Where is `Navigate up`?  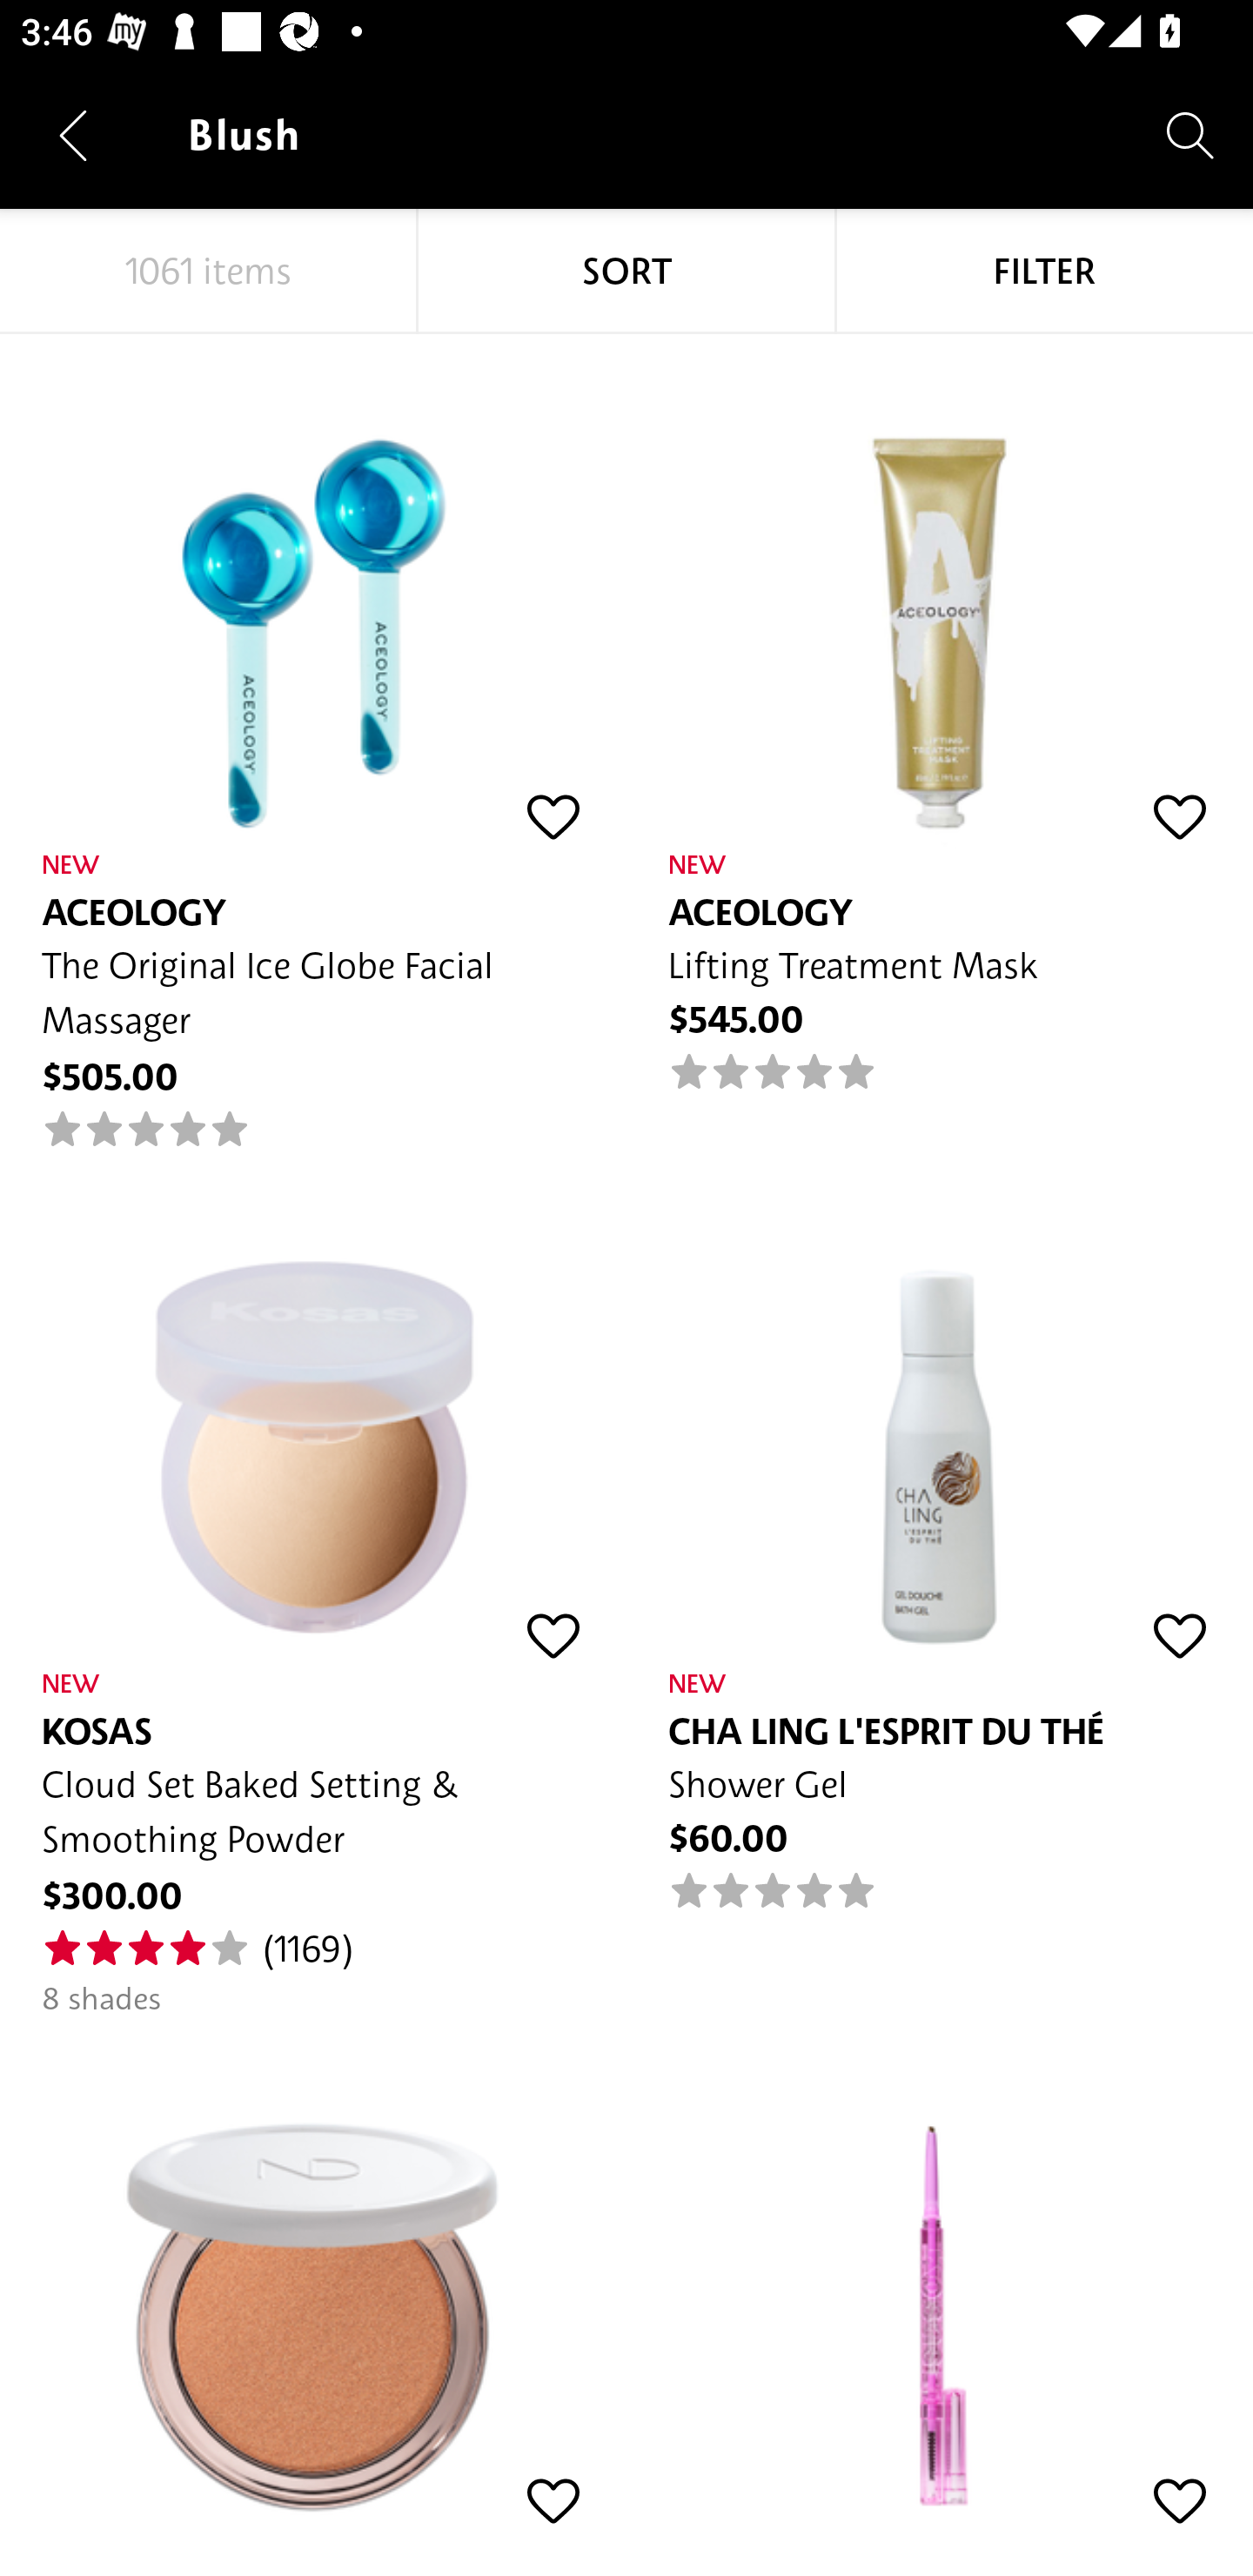 Navigate up is located at coordinates (73, 135).